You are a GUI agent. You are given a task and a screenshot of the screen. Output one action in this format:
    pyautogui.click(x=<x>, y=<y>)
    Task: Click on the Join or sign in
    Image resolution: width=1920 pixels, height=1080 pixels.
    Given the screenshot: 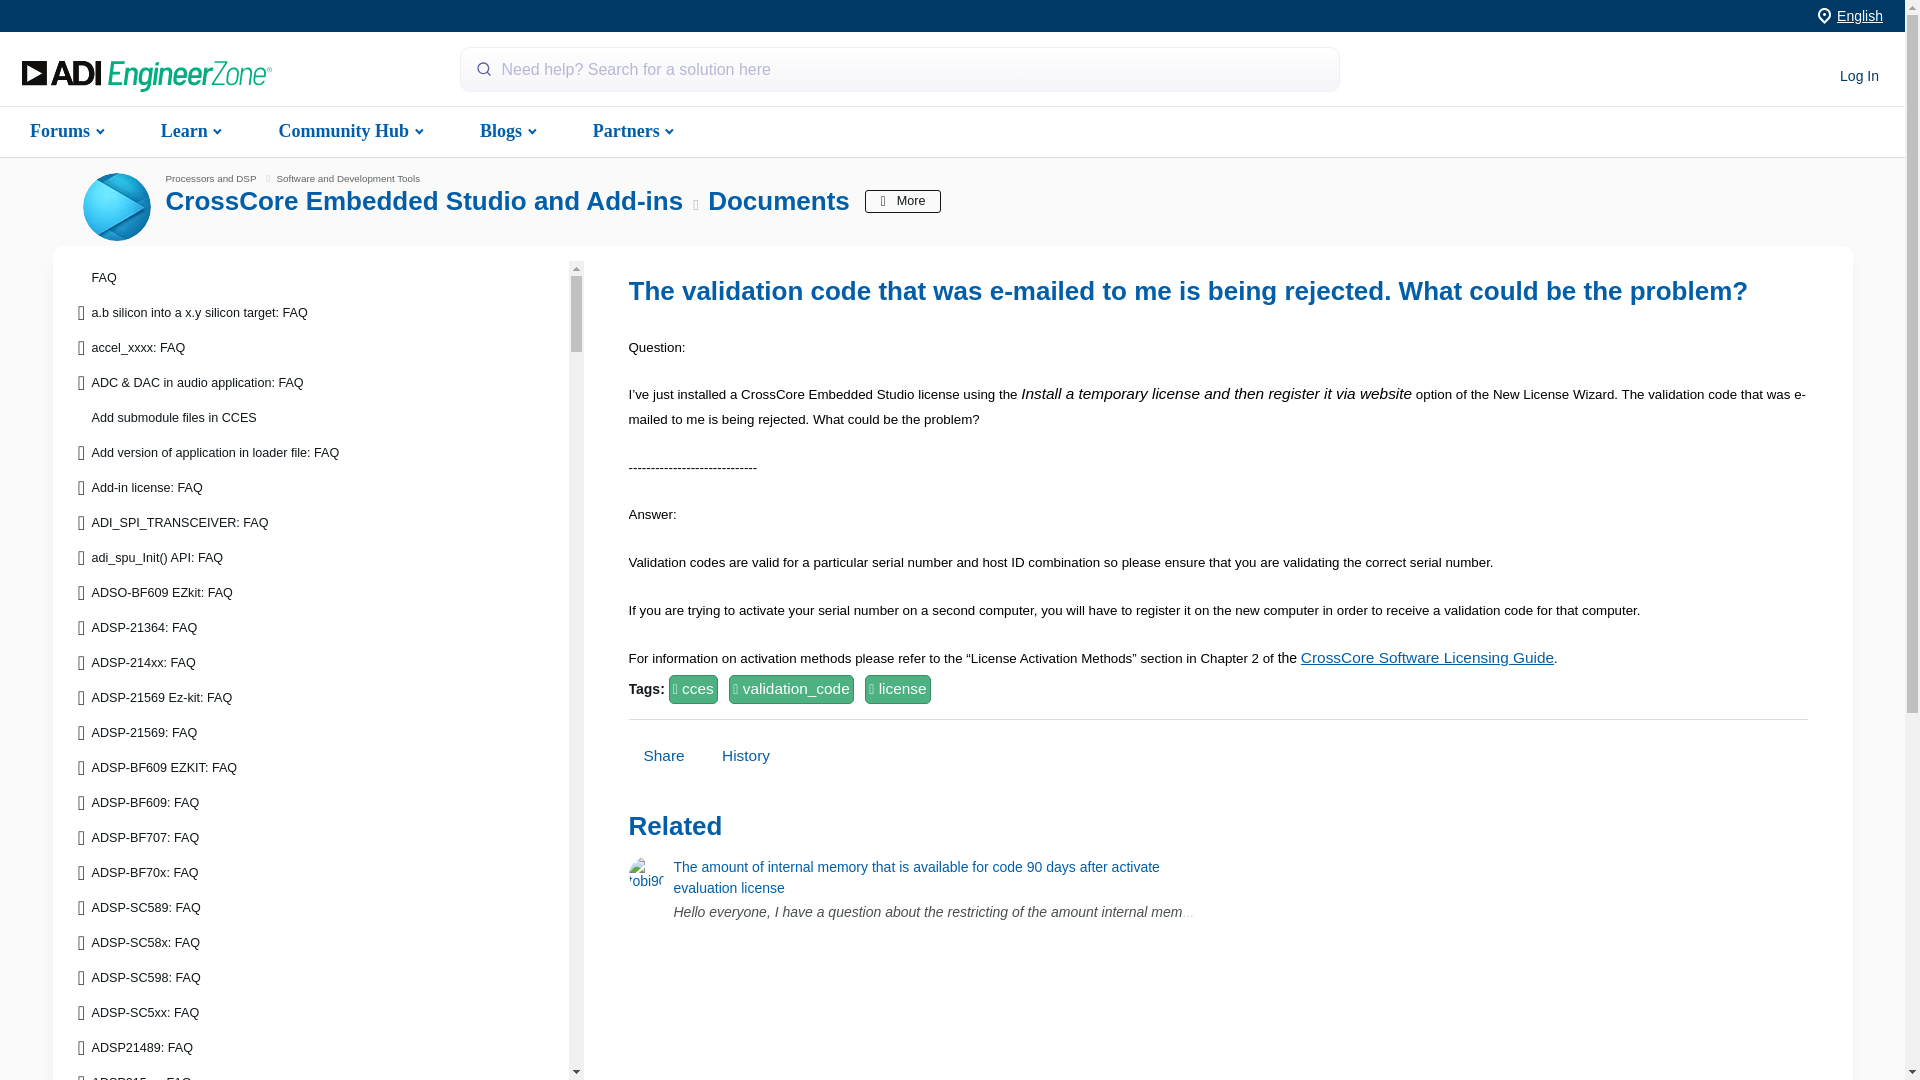 What is the action you would take?
    pyautogui.click(x=1859, y=76)
    